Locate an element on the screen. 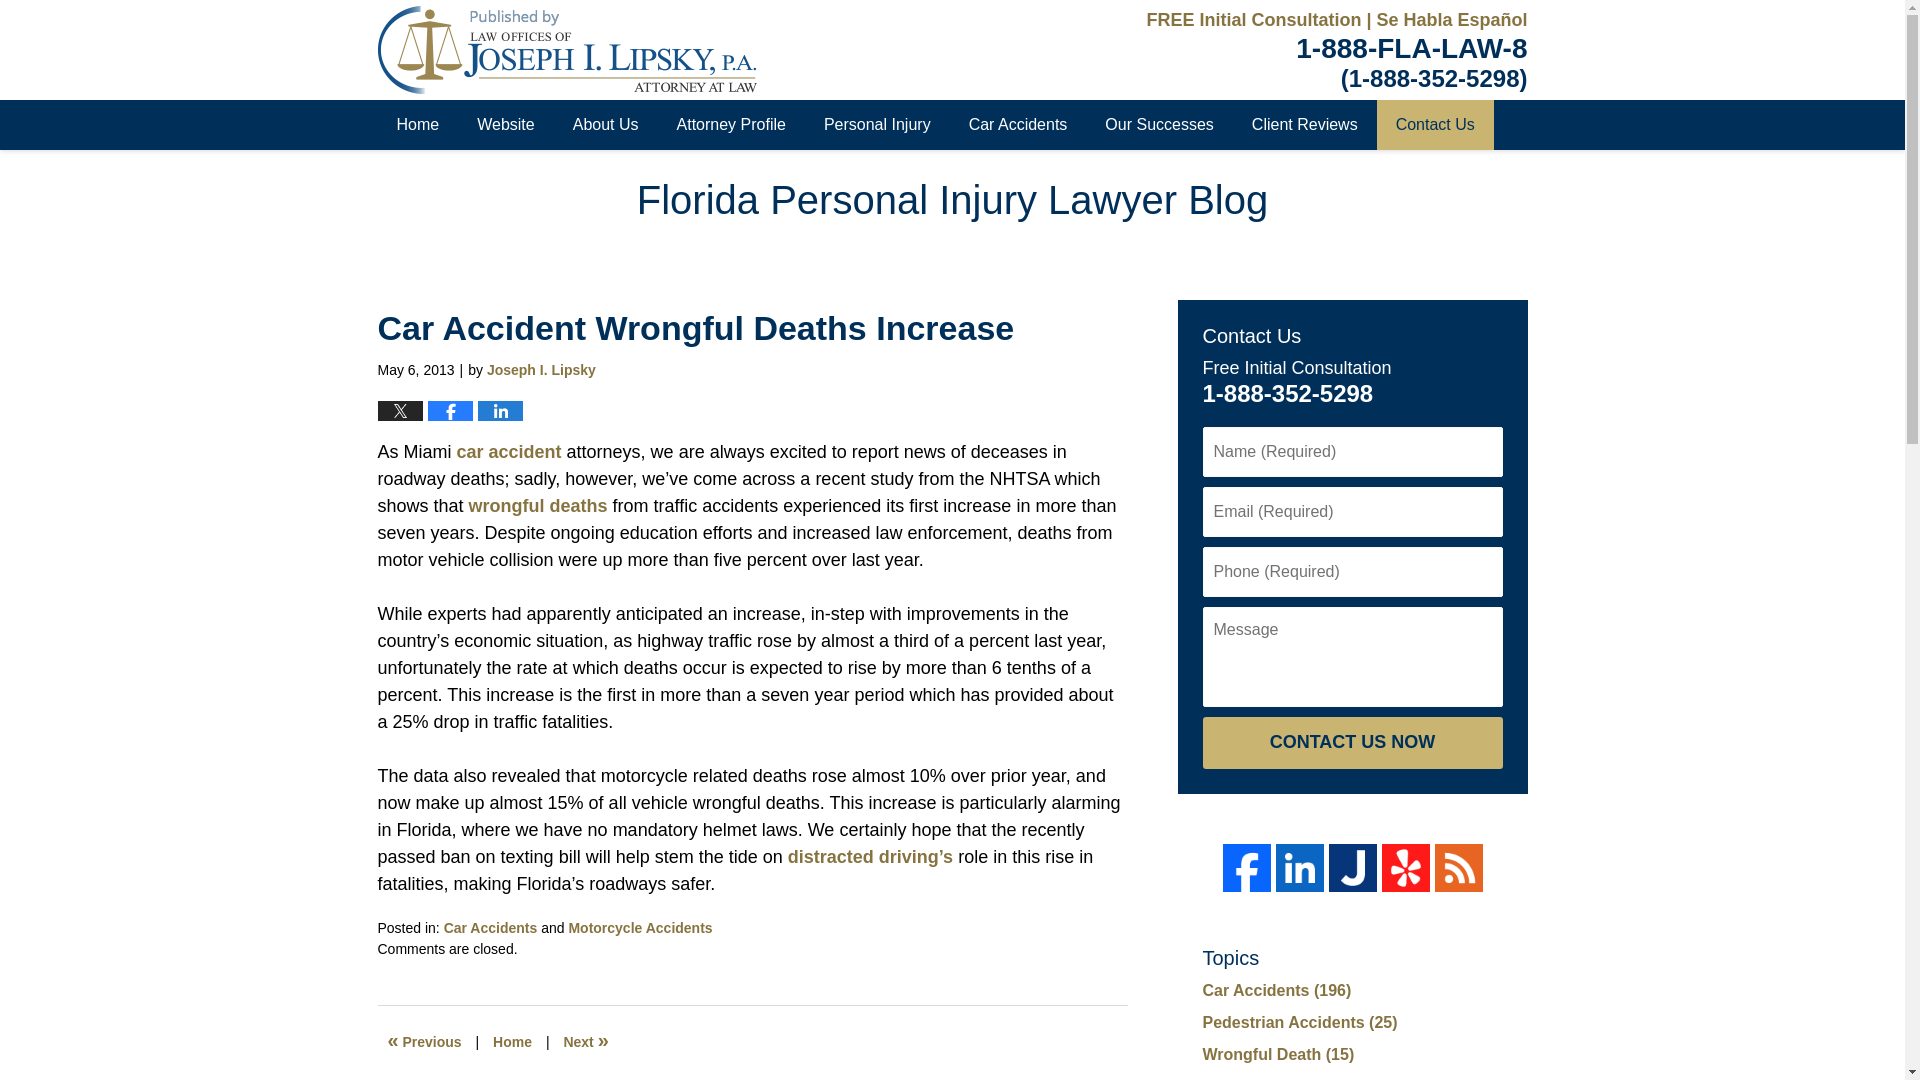 This screenshot has height=1080, width=1920. Home is located at coordinates (512, 1041).